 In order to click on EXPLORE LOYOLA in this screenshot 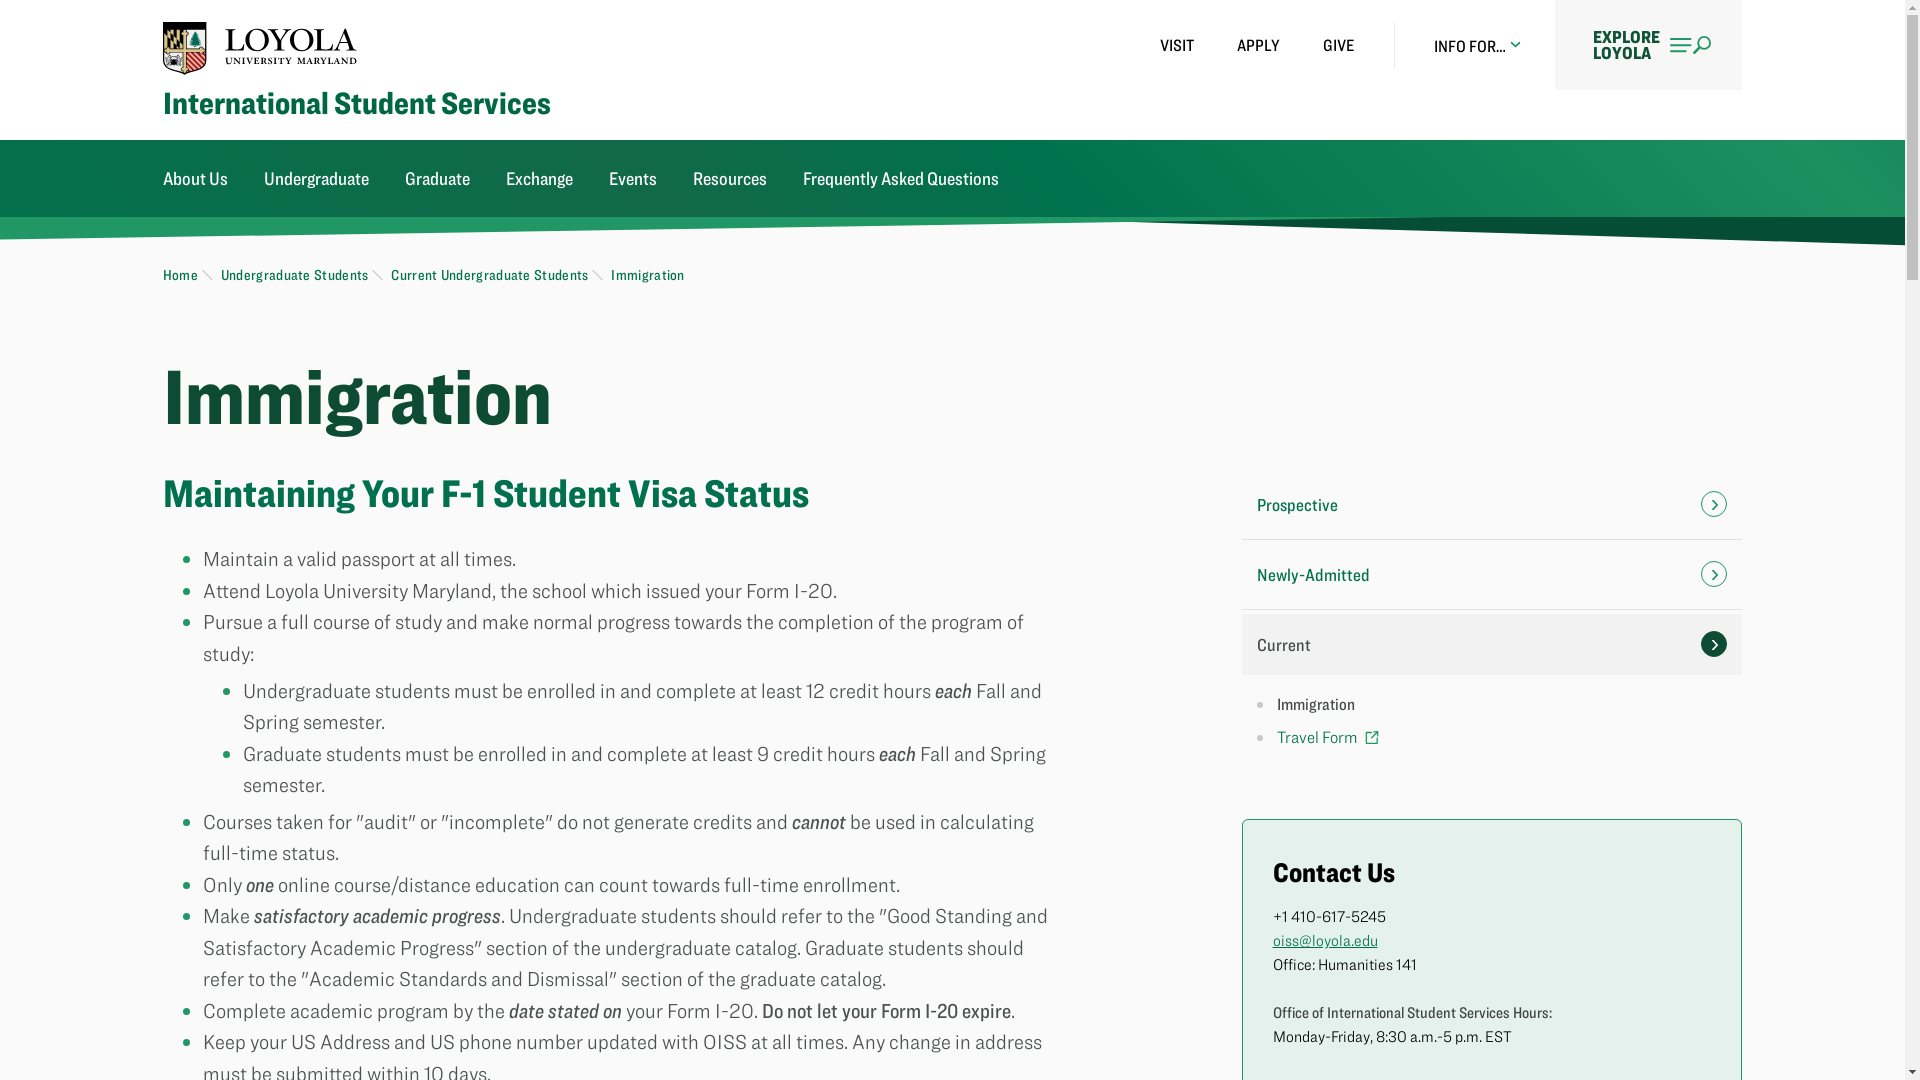, I will do `click(1648, 44)`.